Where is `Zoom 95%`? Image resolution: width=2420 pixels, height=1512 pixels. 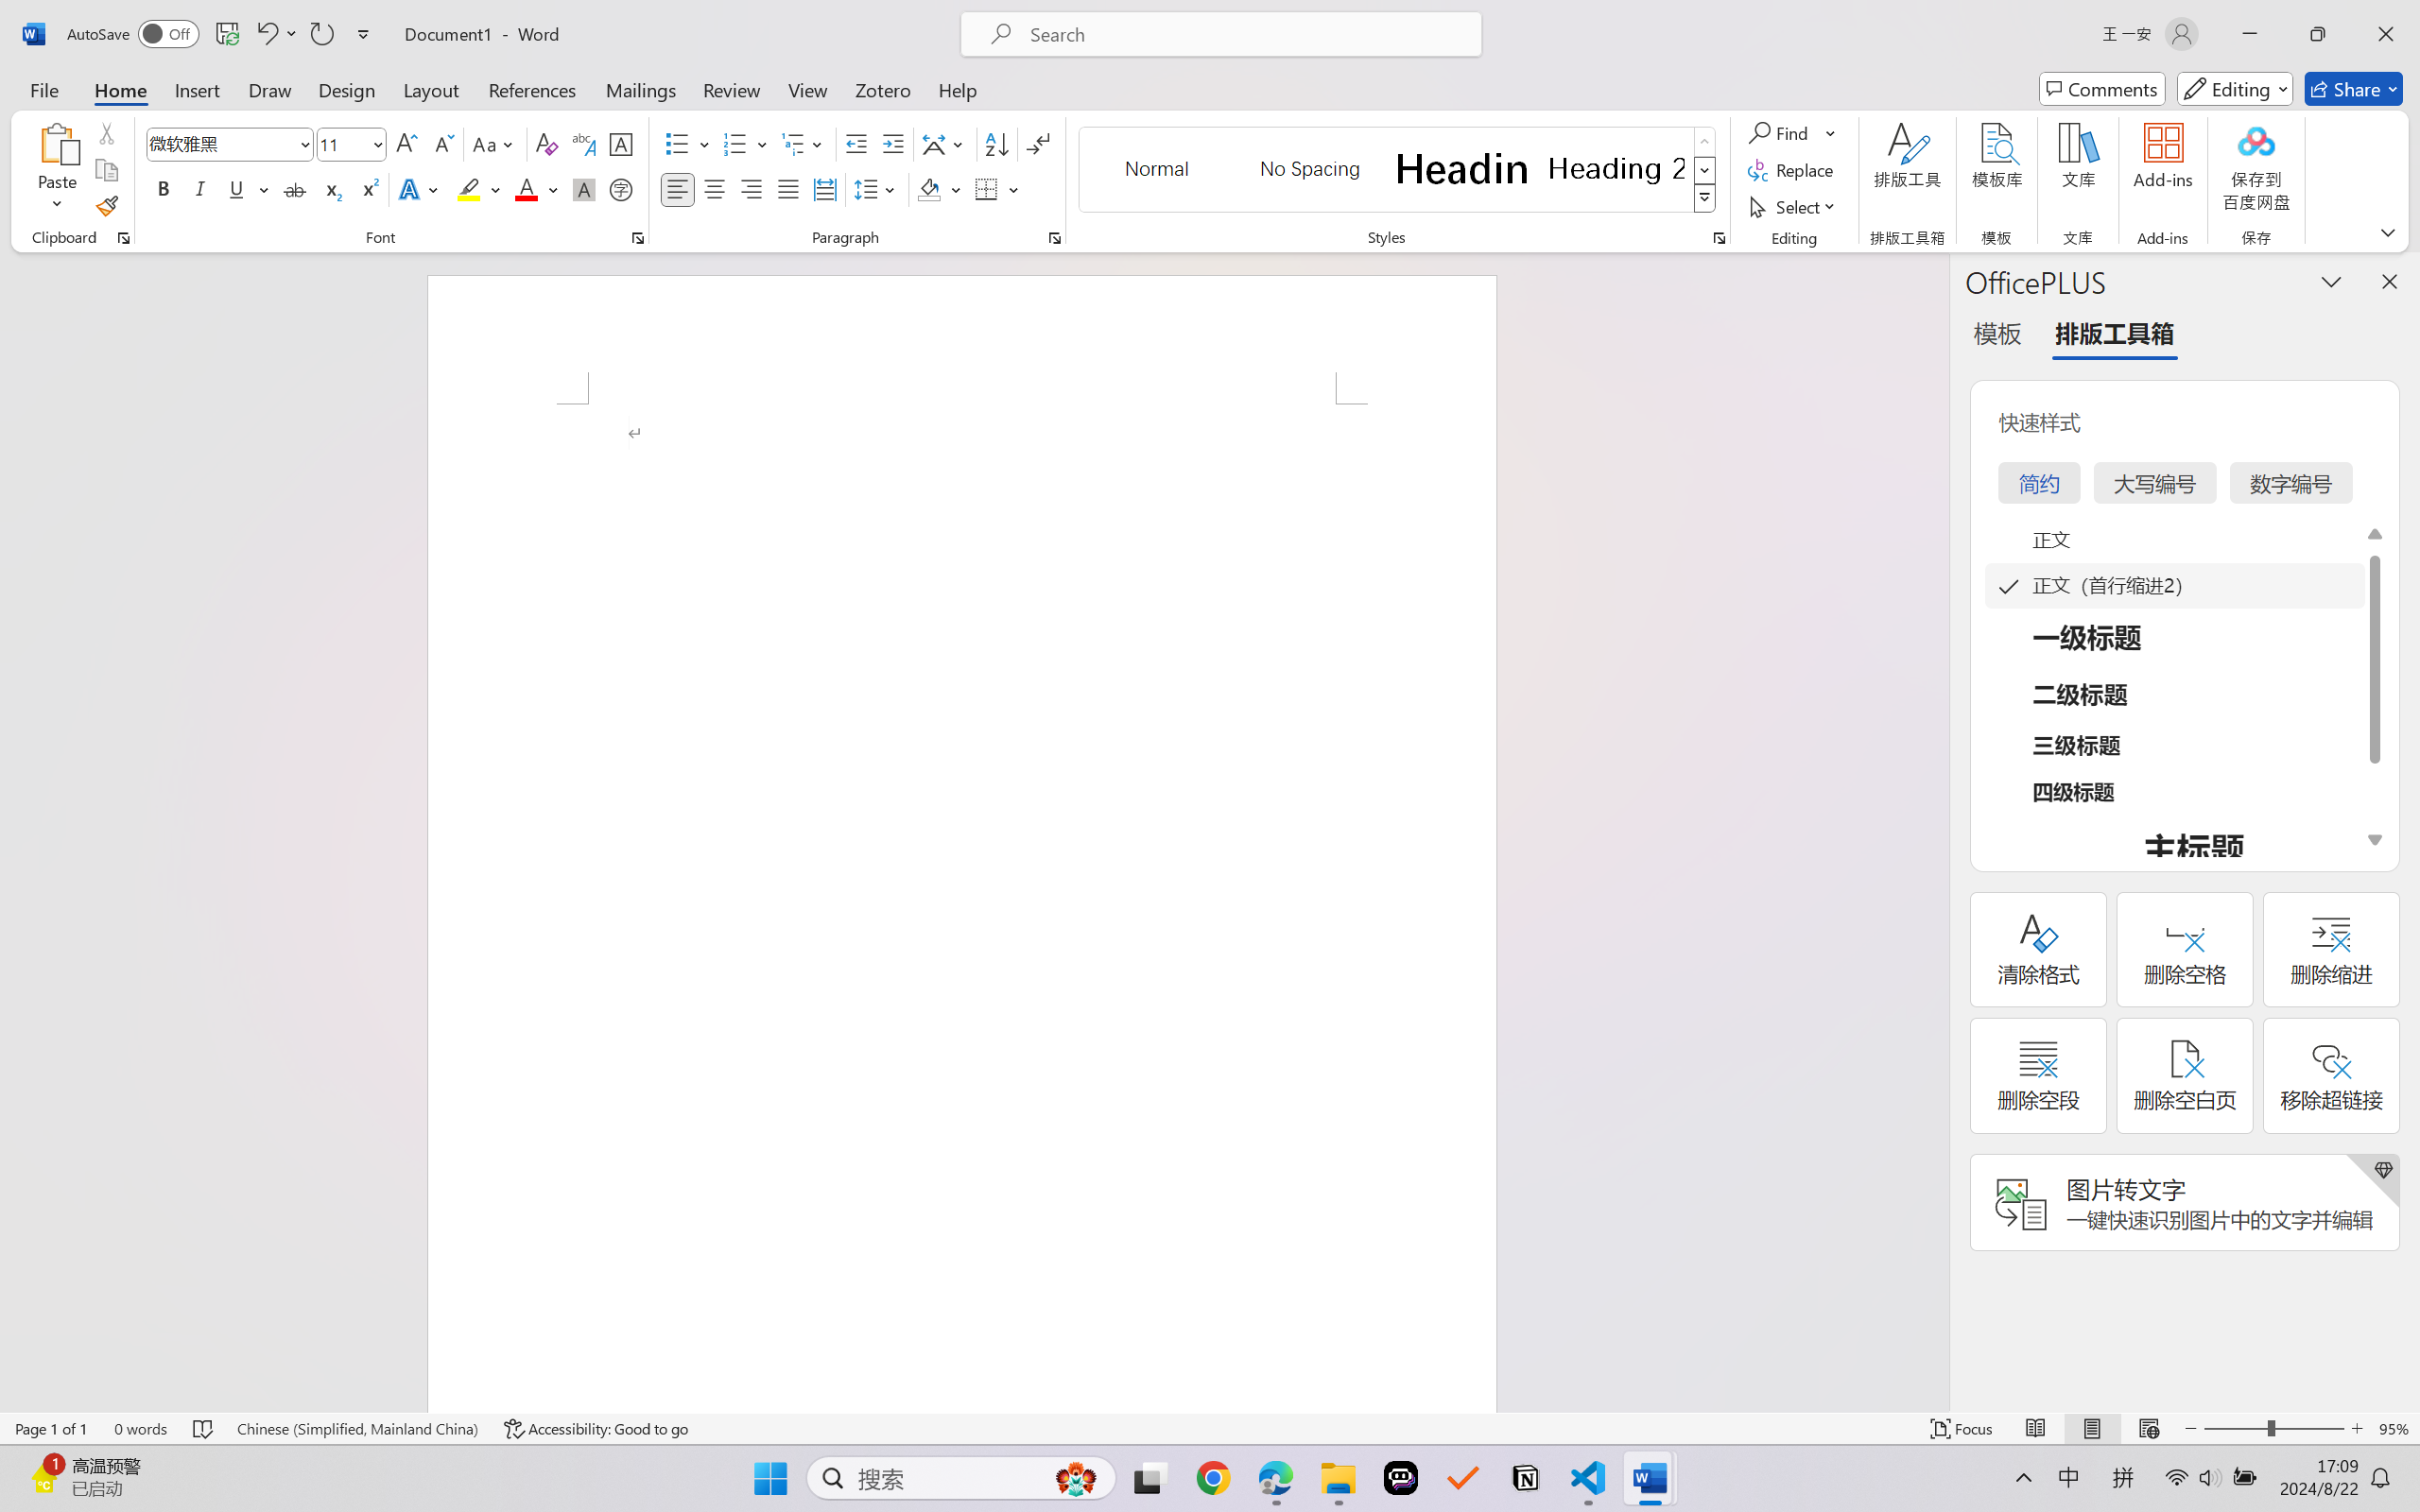 Zoom 95% is located at coordinates (2394, 1429).